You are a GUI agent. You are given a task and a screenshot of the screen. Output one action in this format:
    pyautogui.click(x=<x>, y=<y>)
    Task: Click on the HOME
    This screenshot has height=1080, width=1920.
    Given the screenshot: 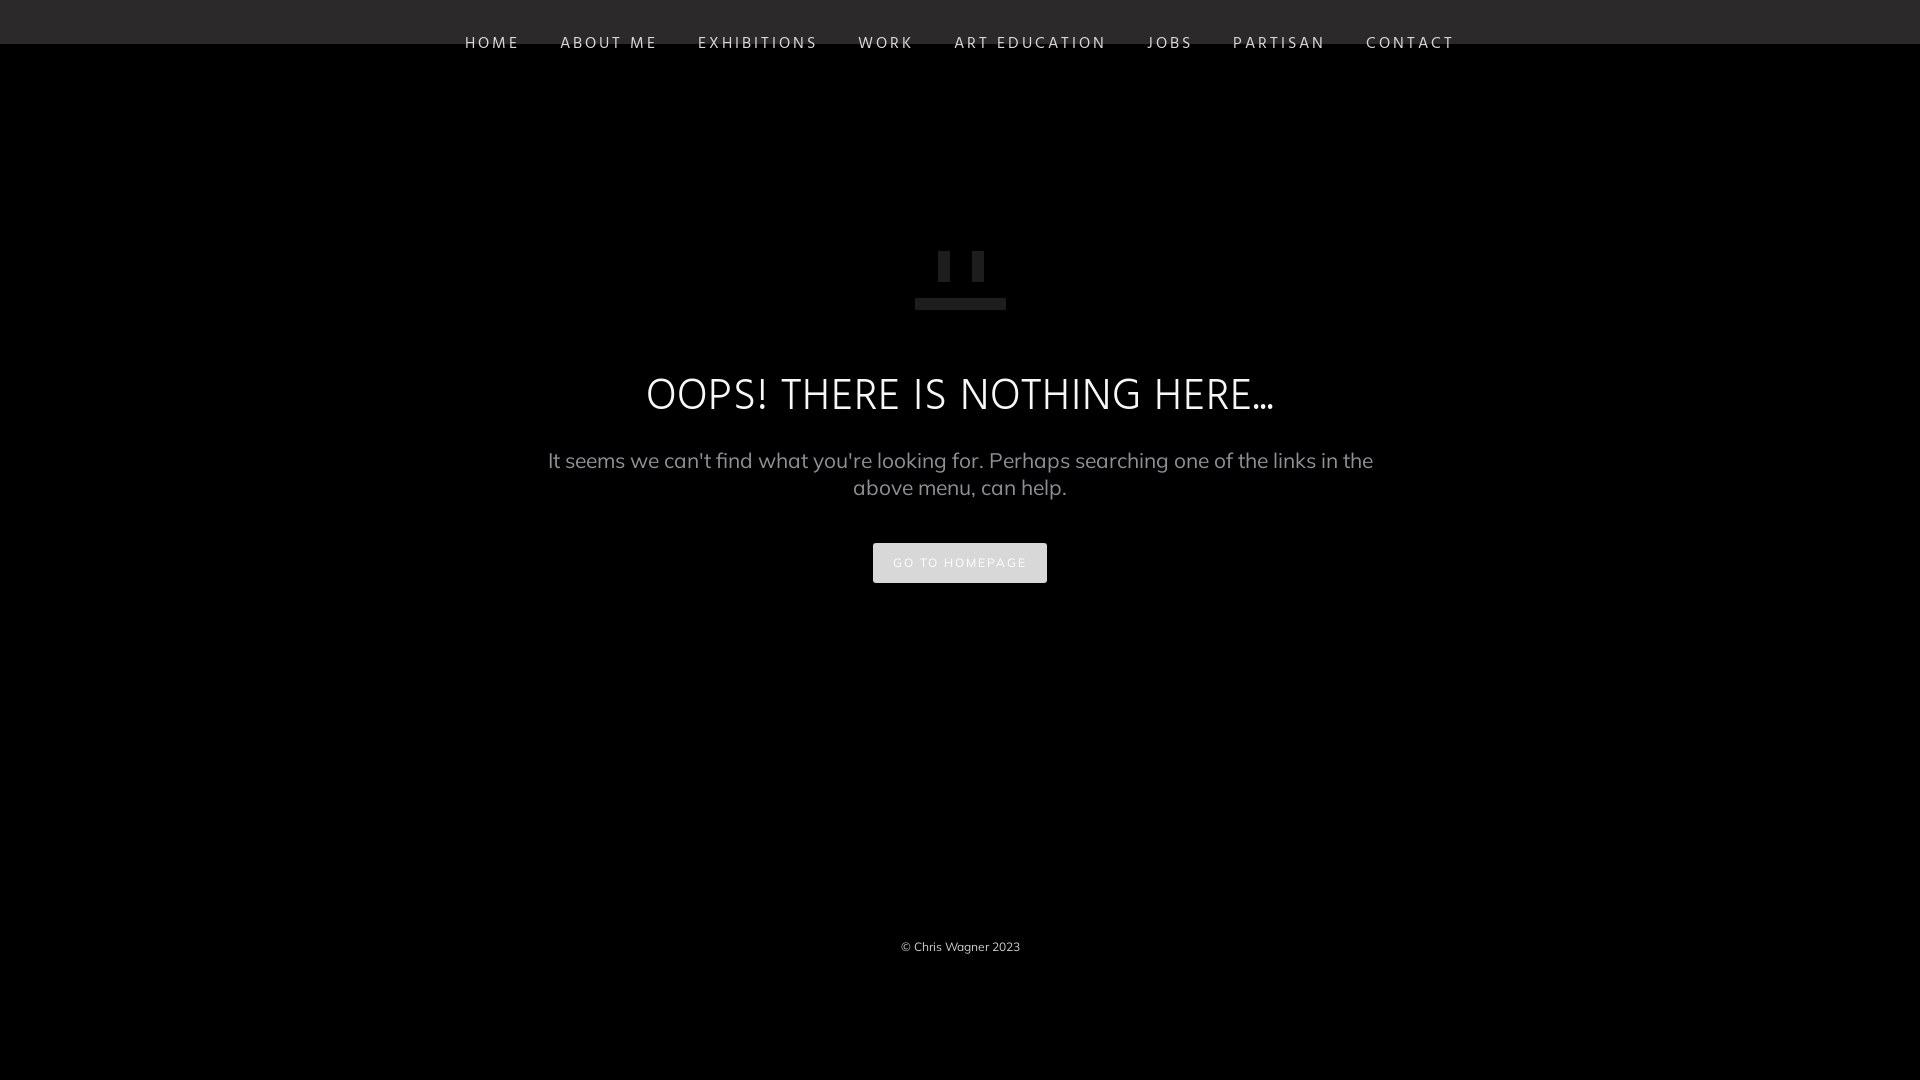 What is the action you would take?
    pyautogui.click(x=492, y=43)
    